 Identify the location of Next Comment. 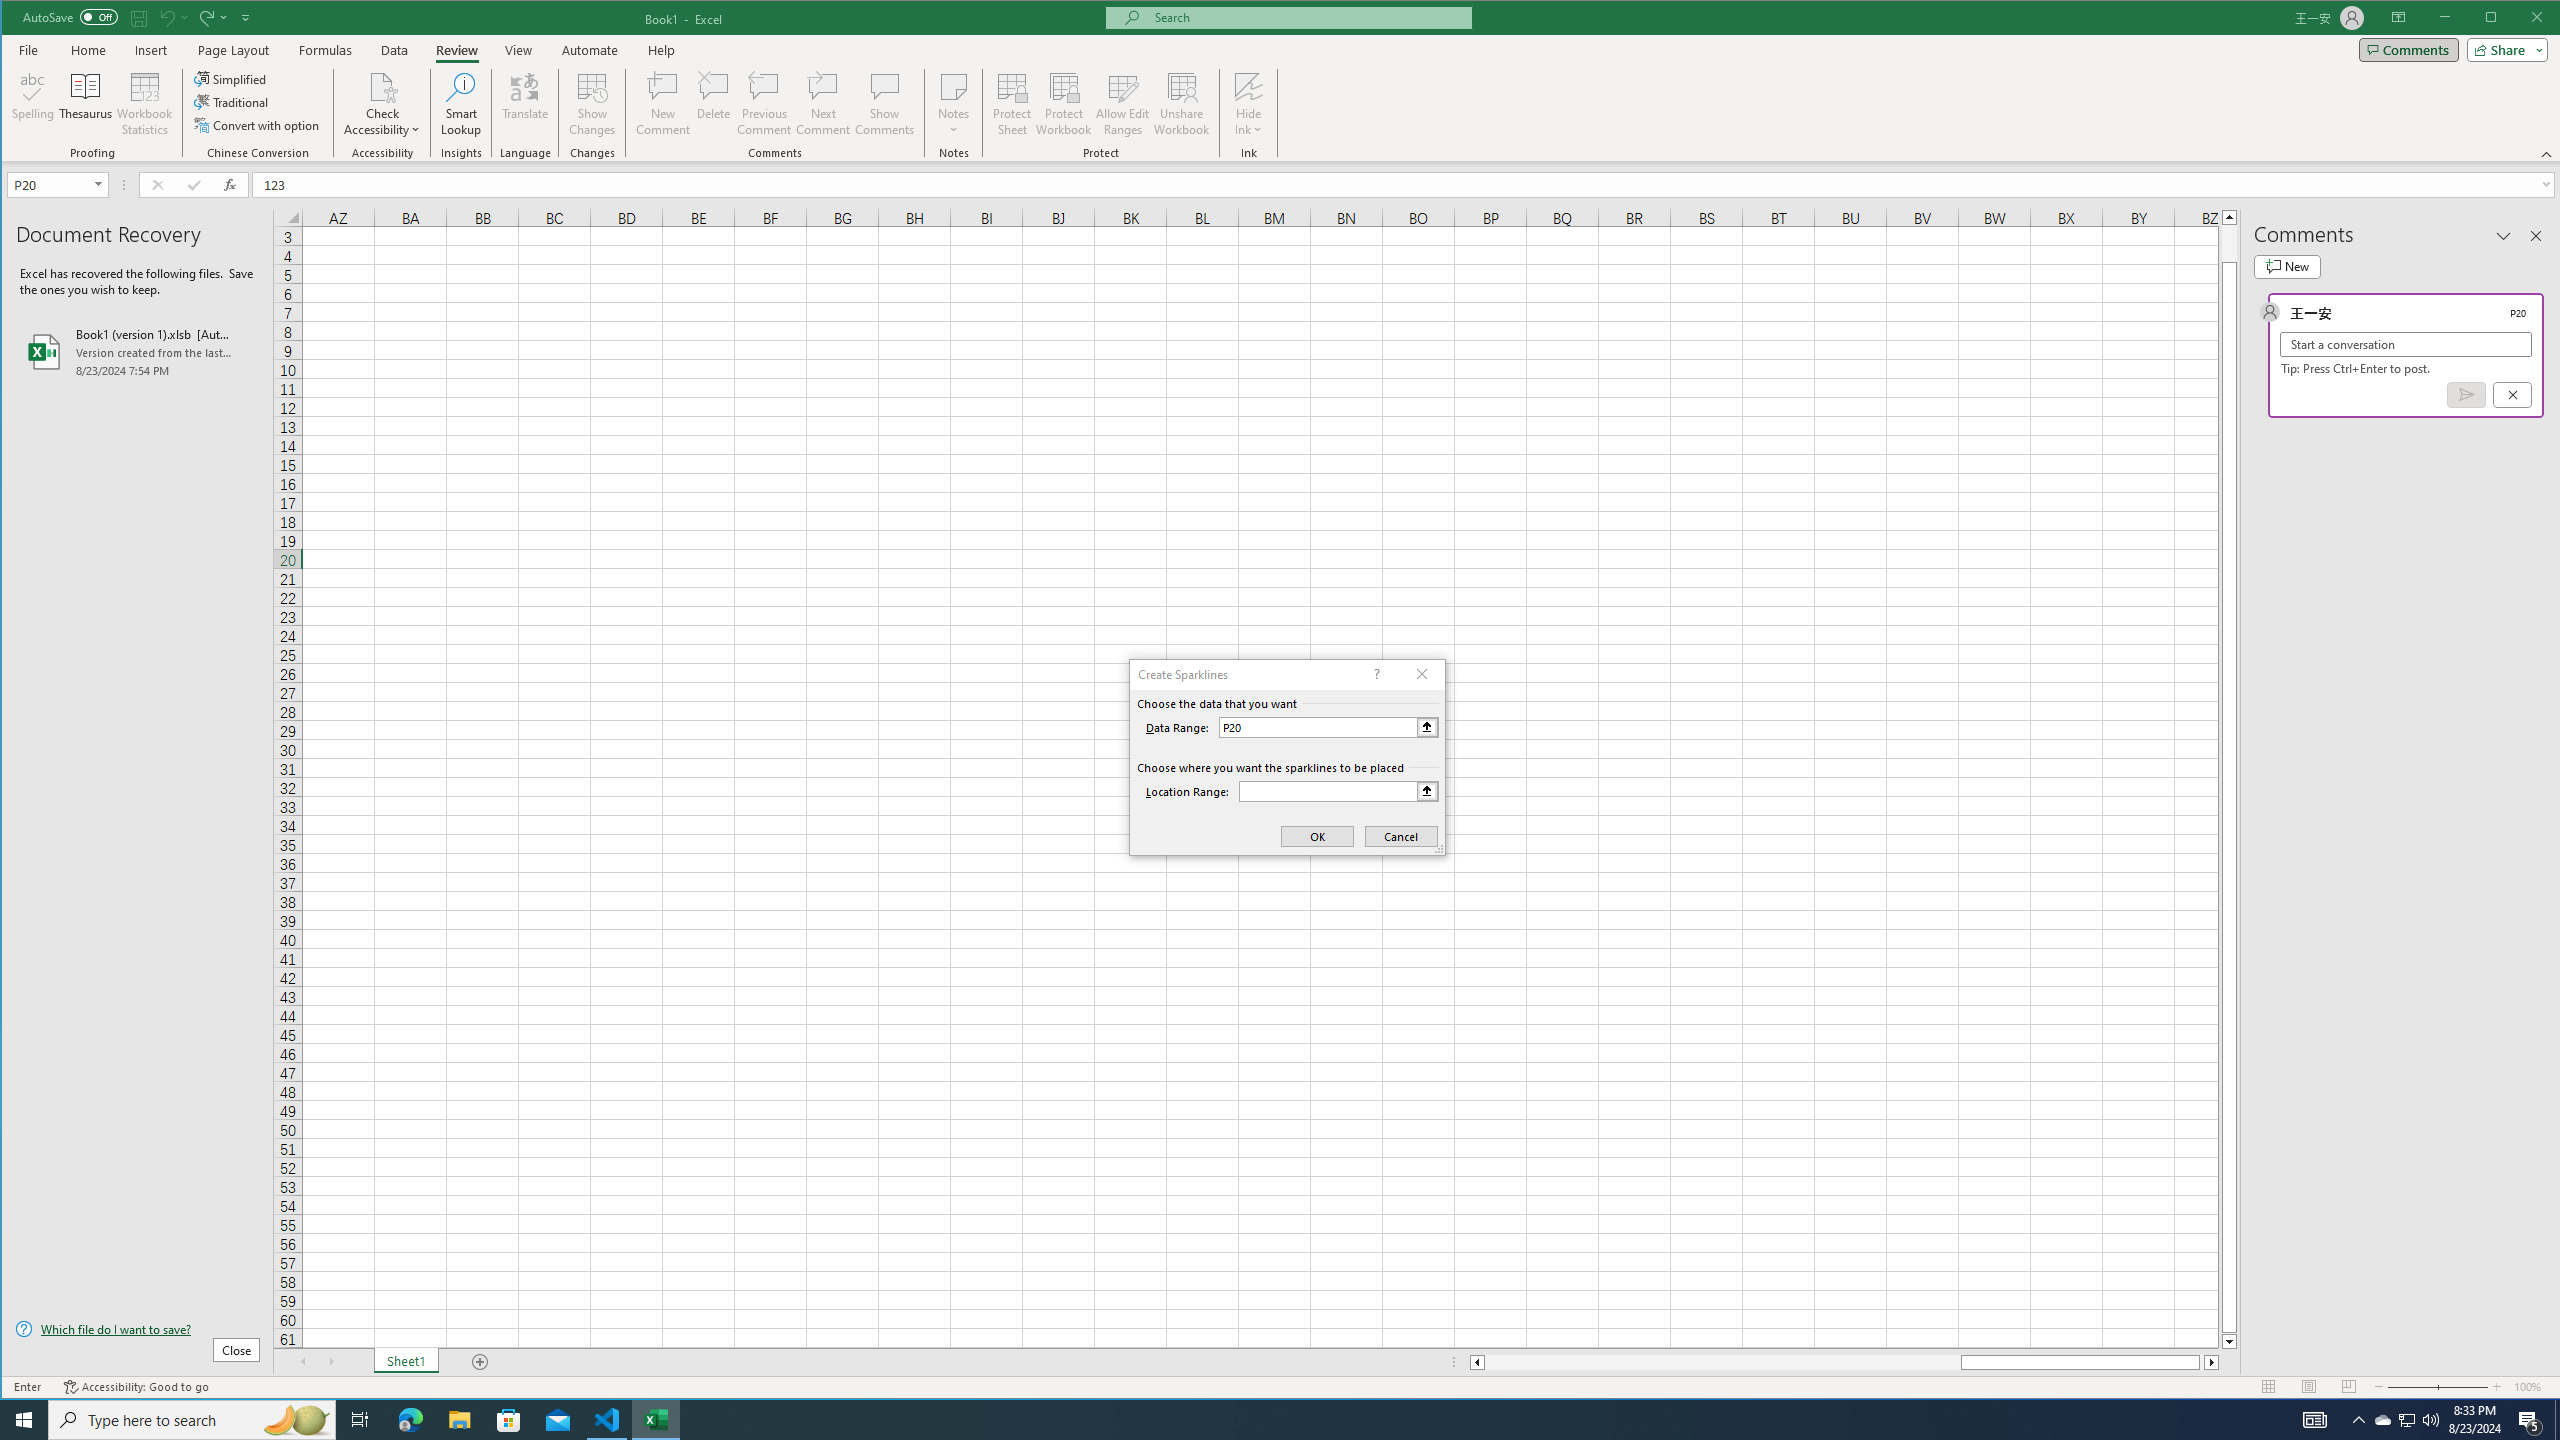
(822, 104).